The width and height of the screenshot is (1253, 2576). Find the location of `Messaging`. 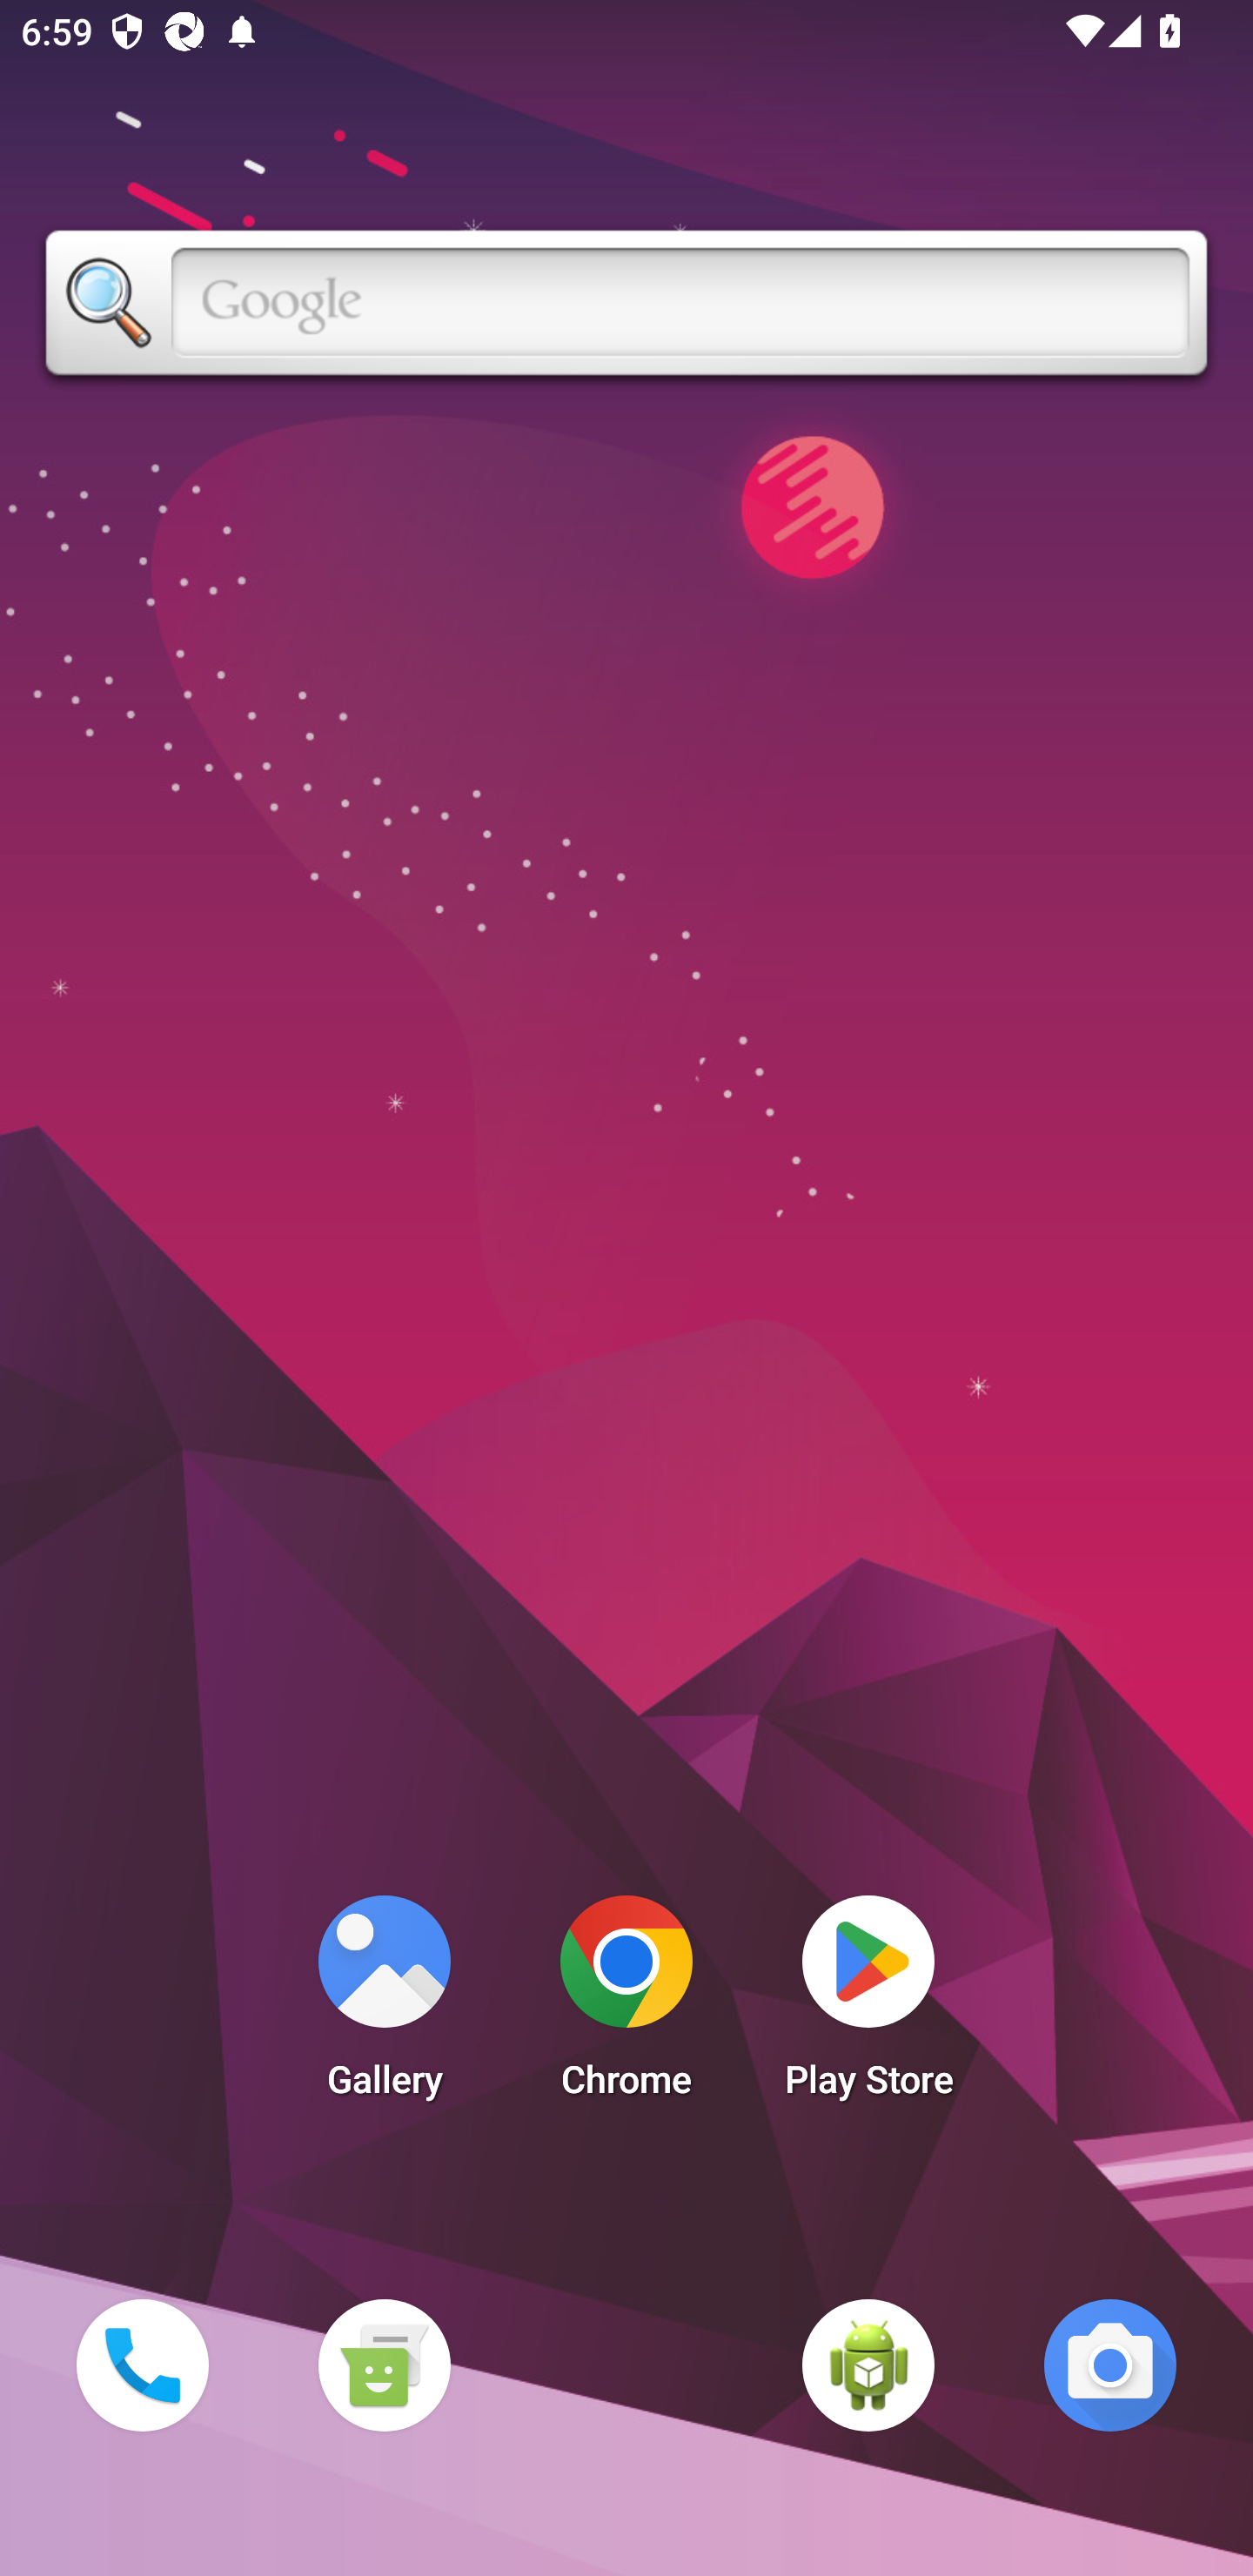

Messaging is located at coordinates (384, 2365).